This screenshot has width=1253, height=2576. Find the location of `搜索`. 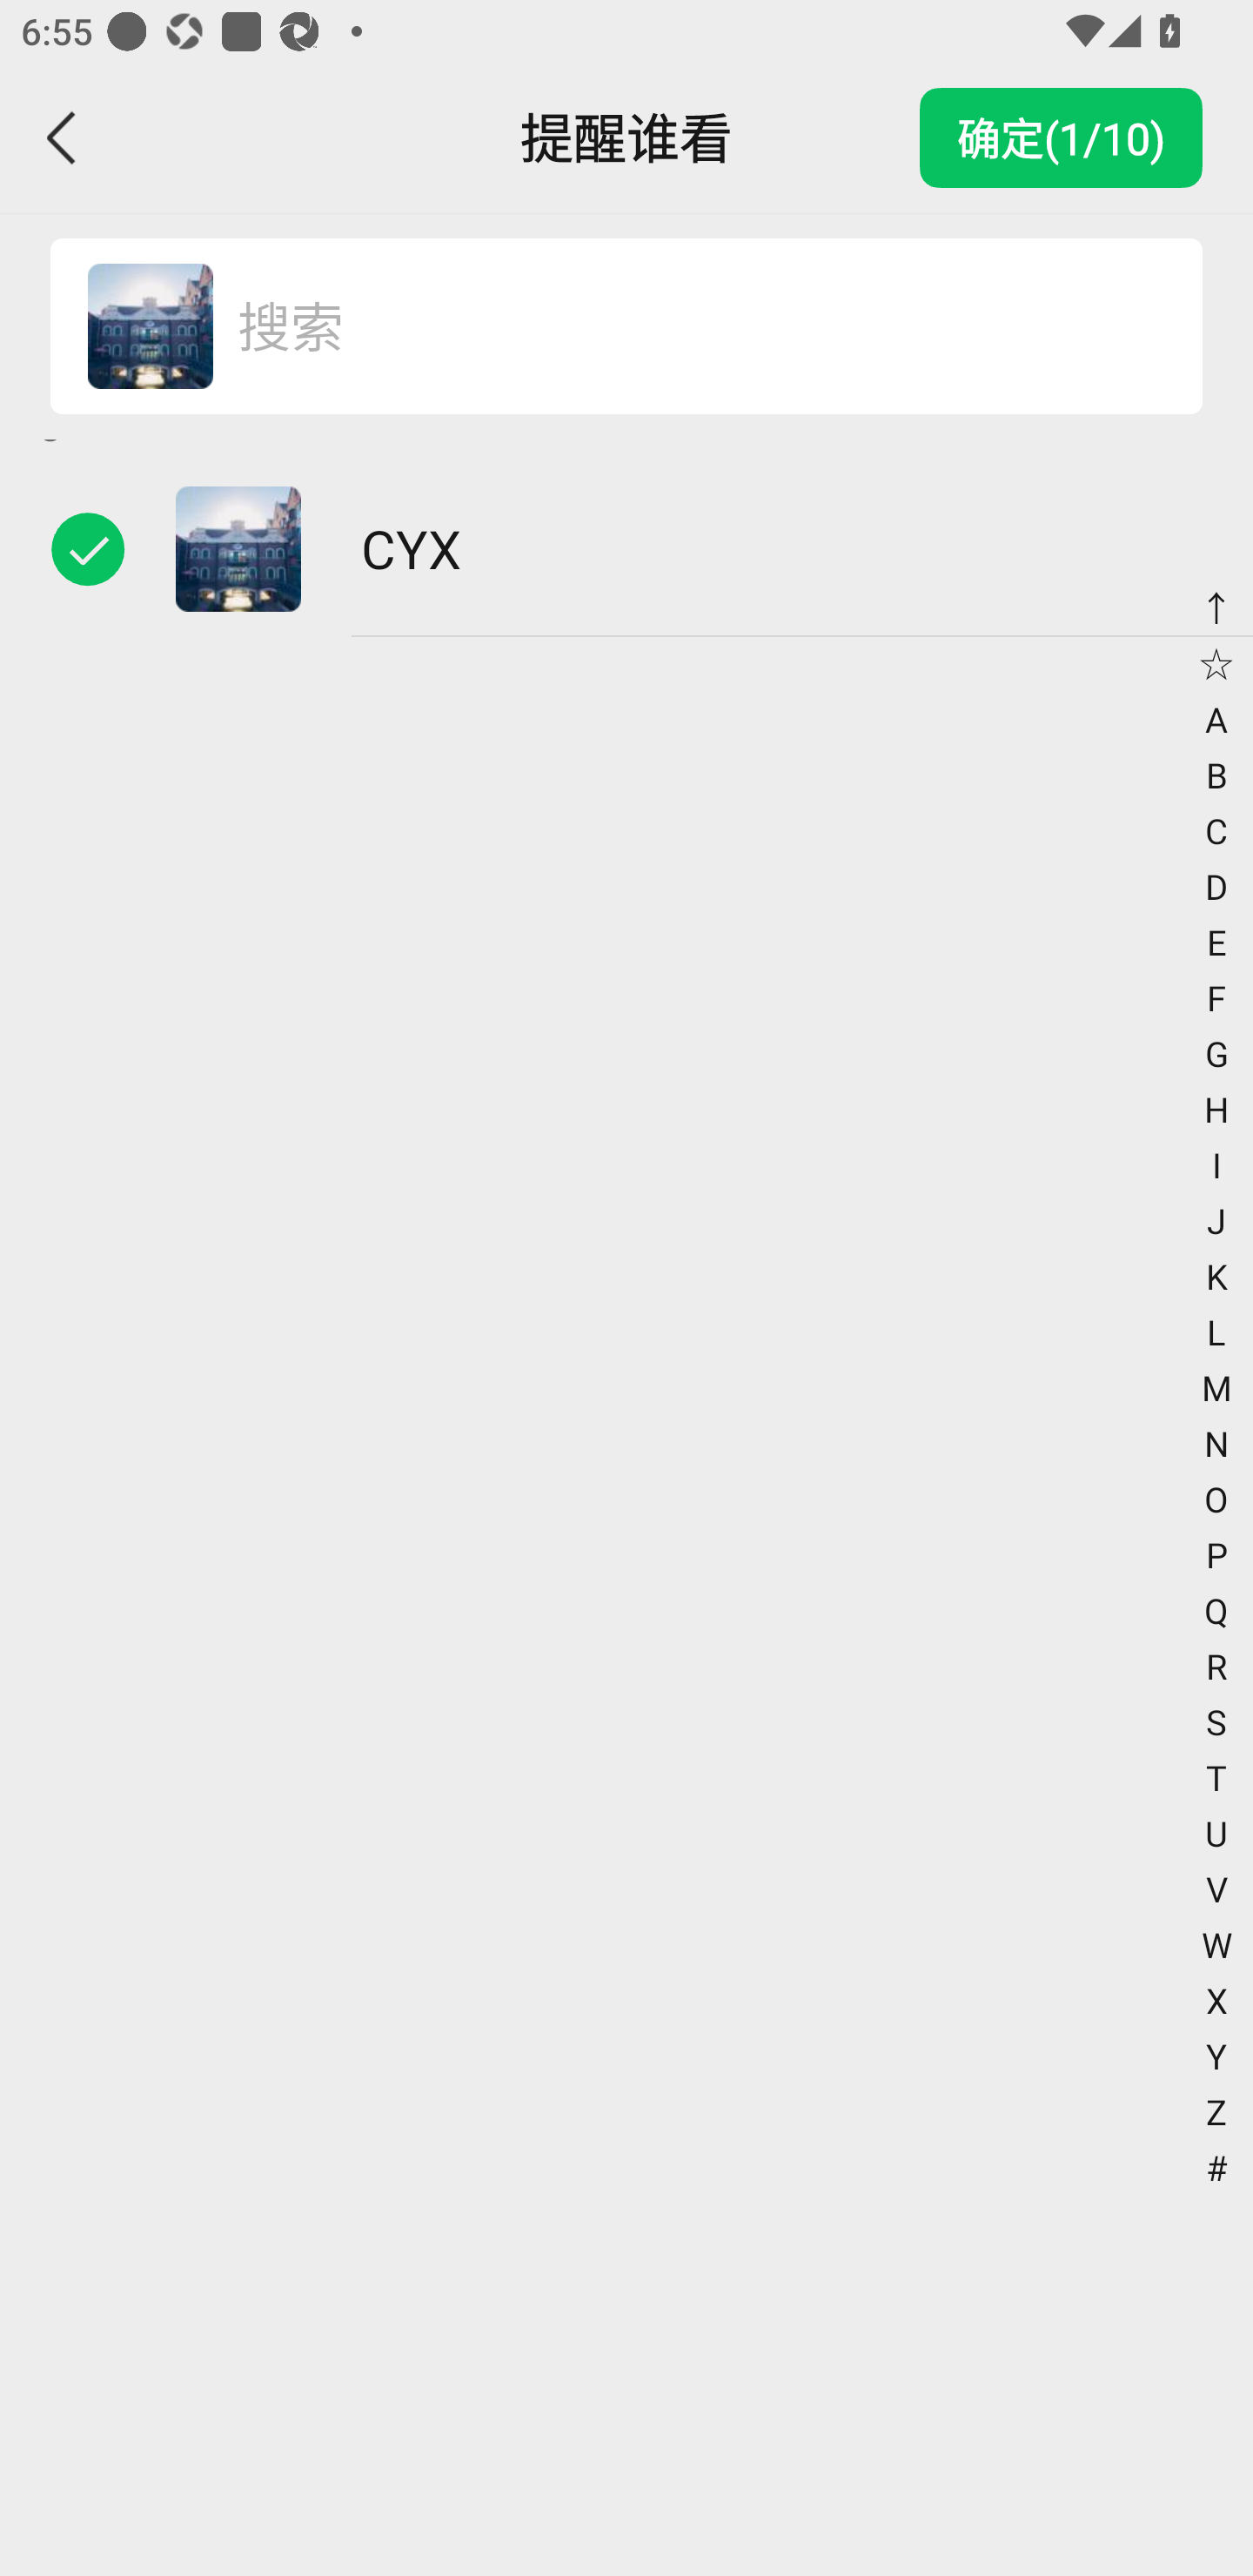

搜索 is located at coordinates (687, 327).